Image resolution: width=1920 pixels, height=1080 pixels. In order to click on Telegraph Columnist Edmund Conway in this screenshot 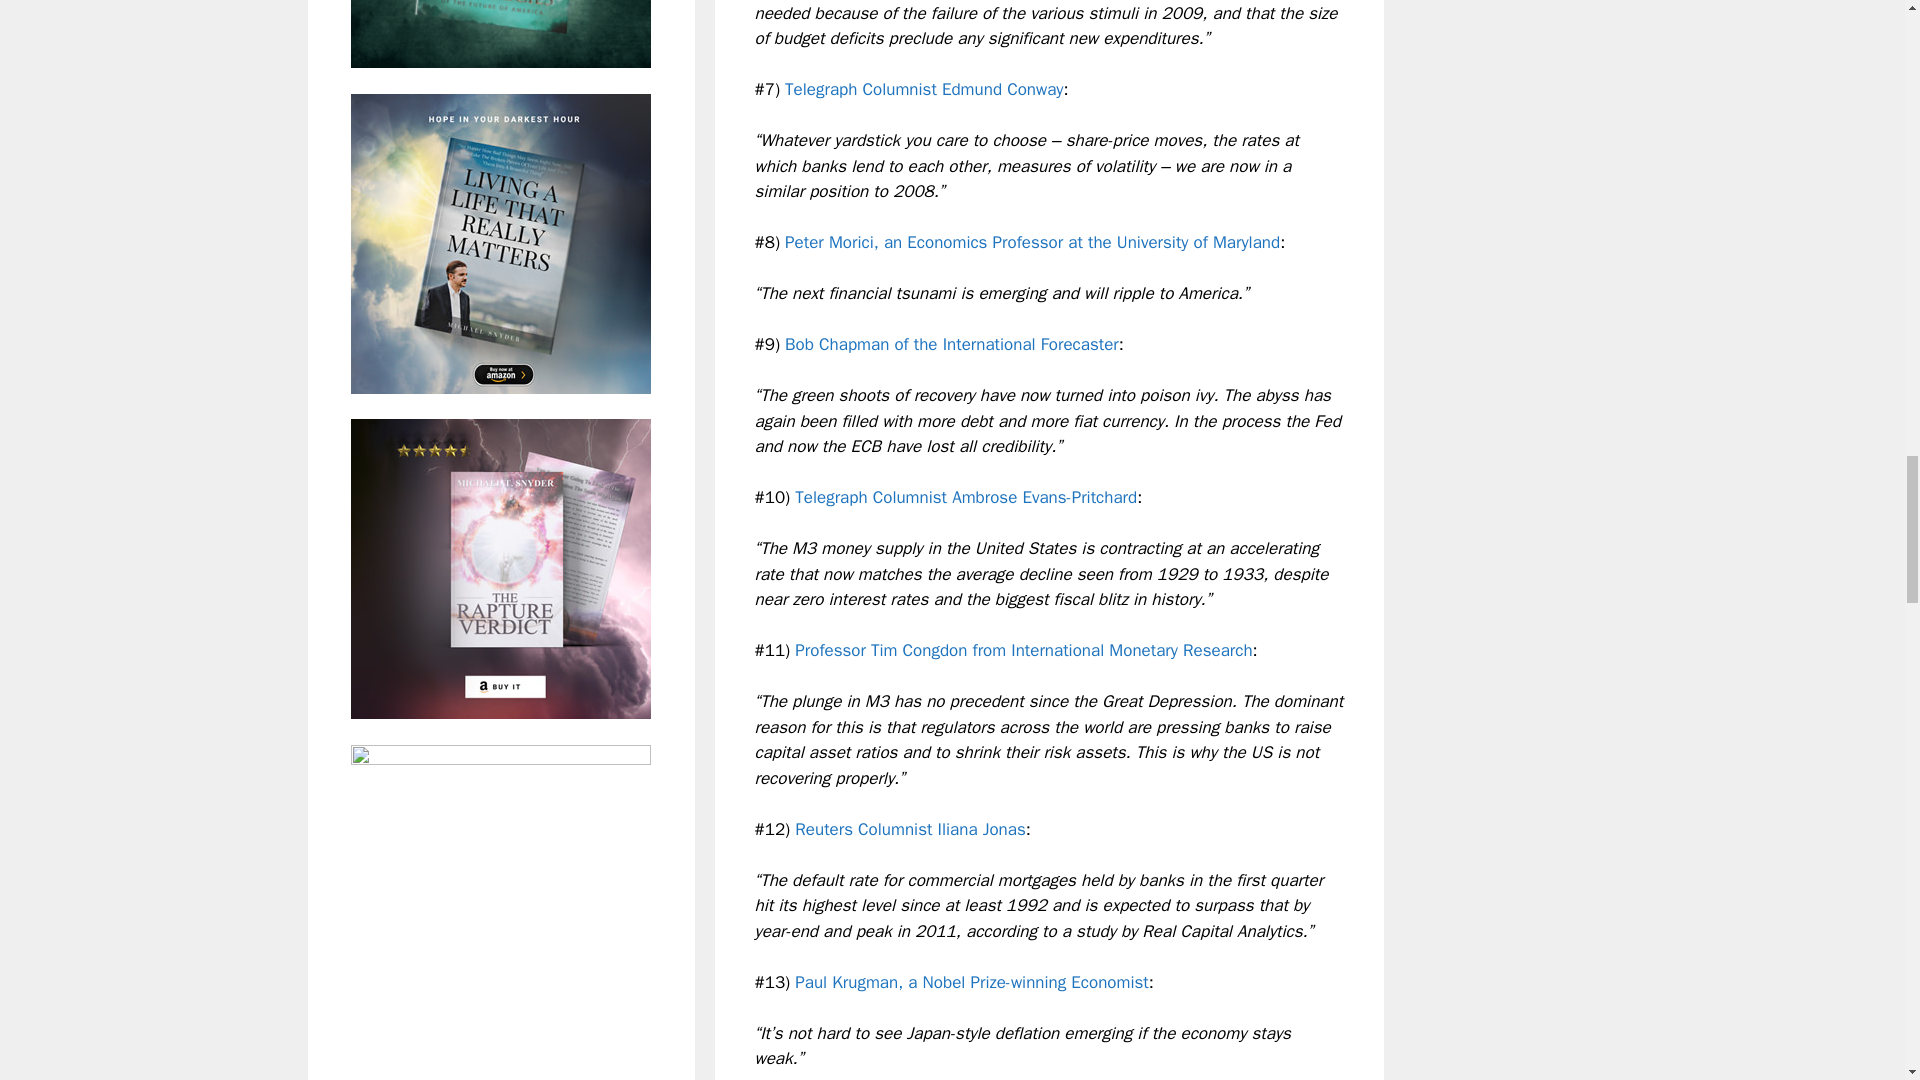, I will do `click(924, 89)`.